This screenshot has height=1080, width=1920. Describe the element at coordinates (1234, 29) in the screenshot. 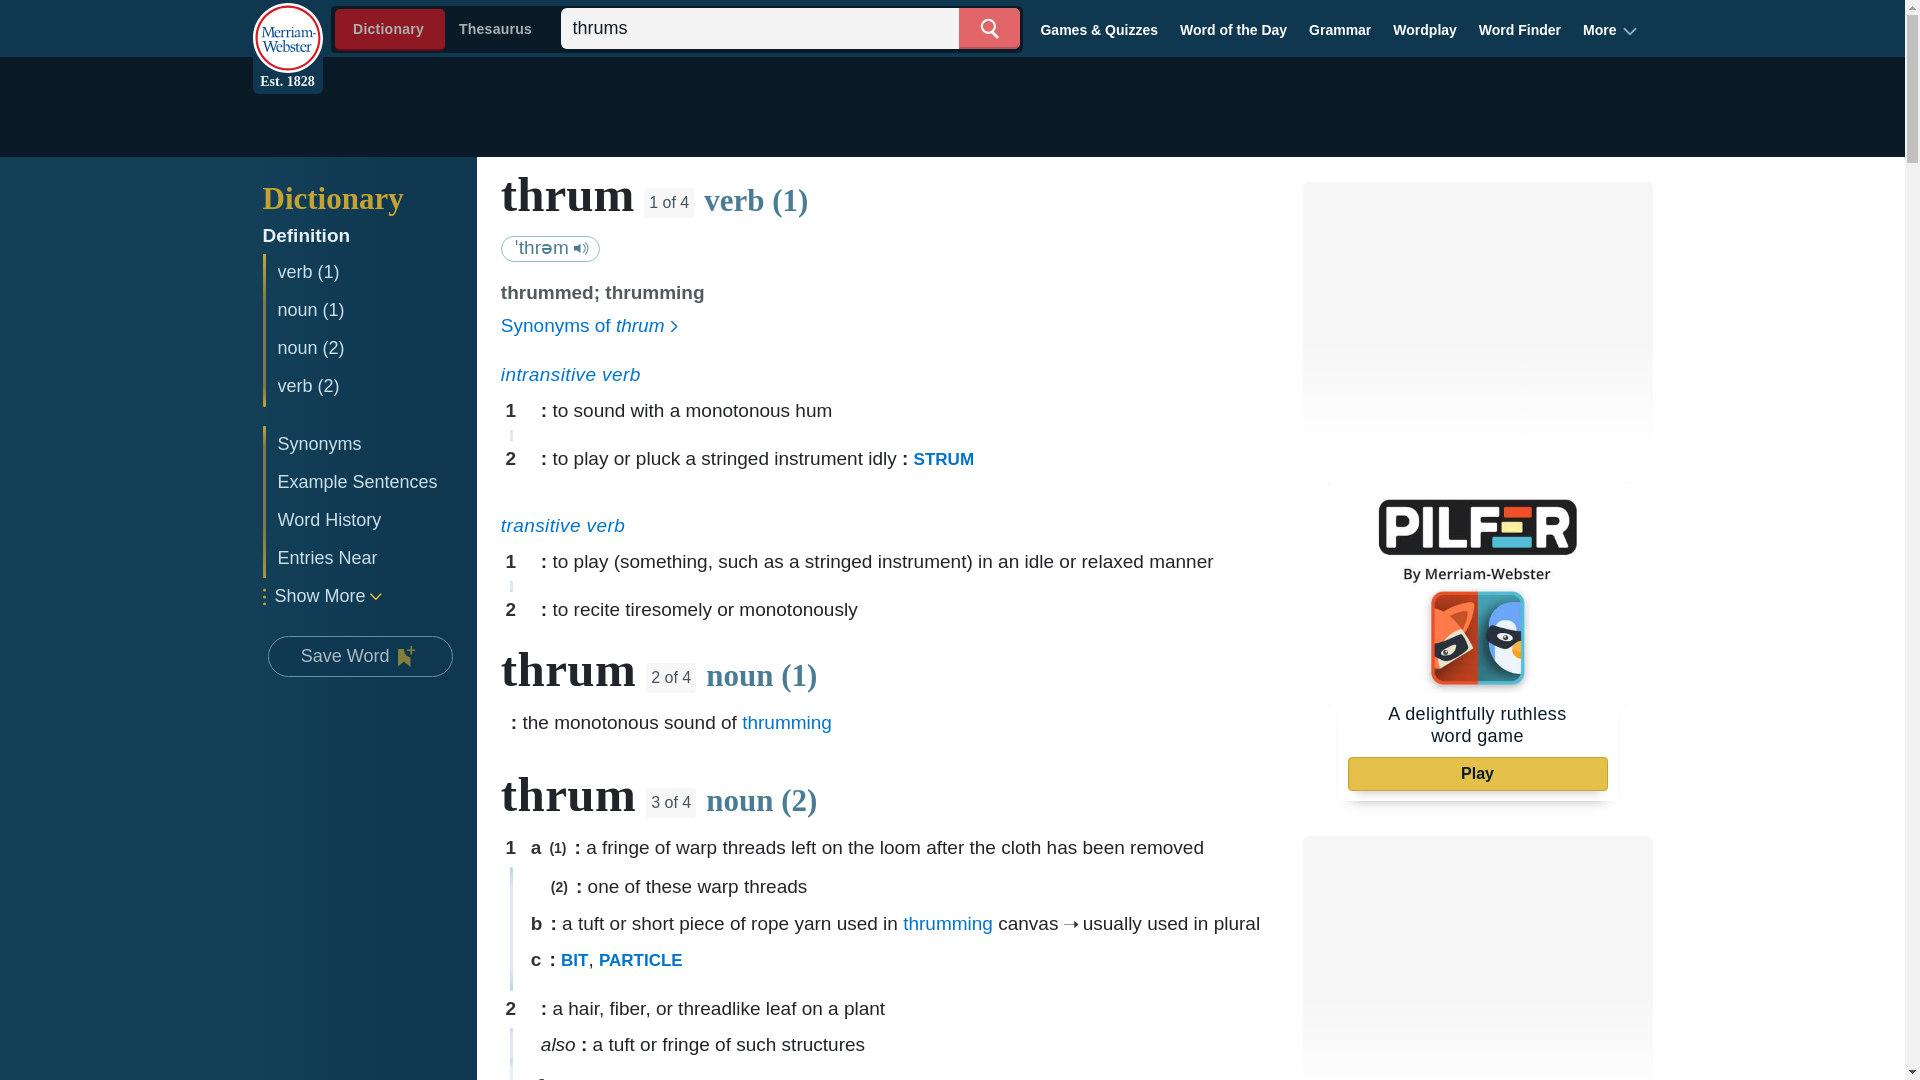

I see `Word of the Day` at that location.